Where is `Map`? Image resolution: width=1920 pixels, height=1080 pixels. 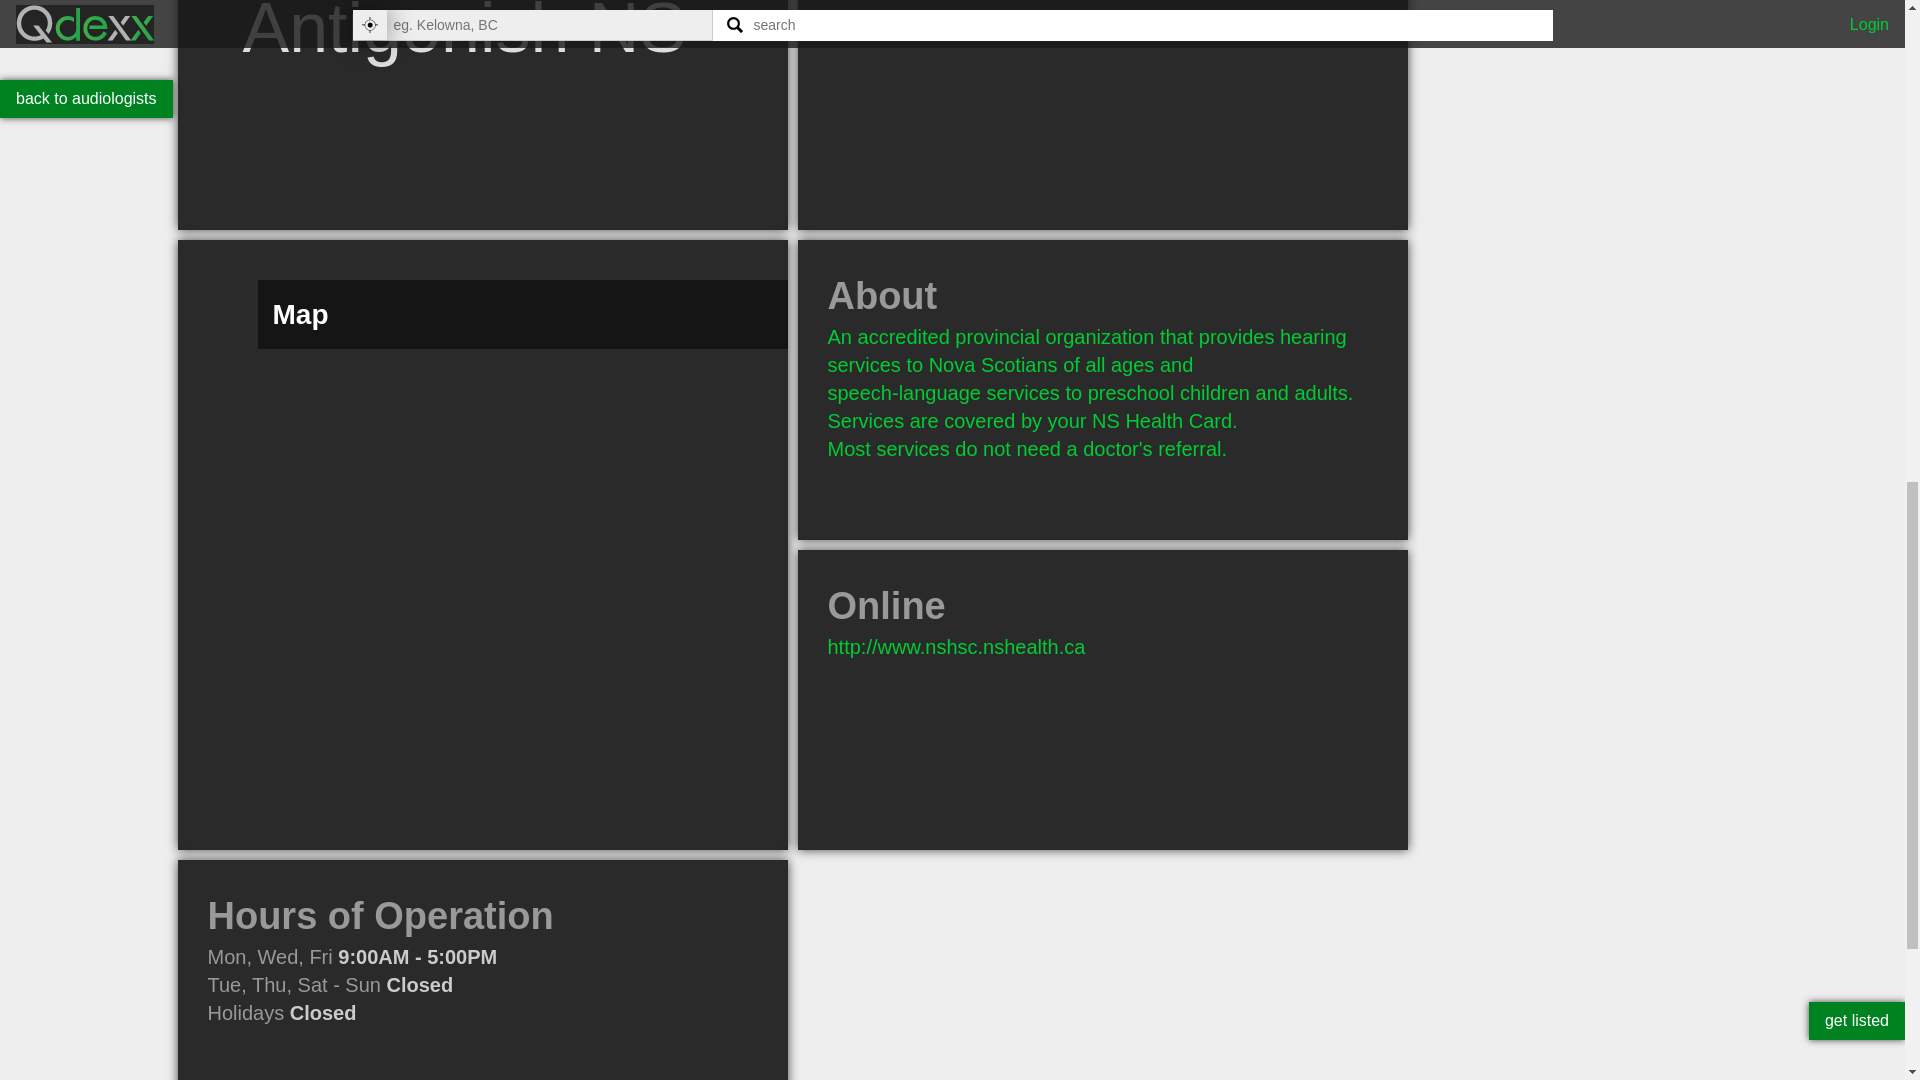 Map is located at coordinates (482, 844).